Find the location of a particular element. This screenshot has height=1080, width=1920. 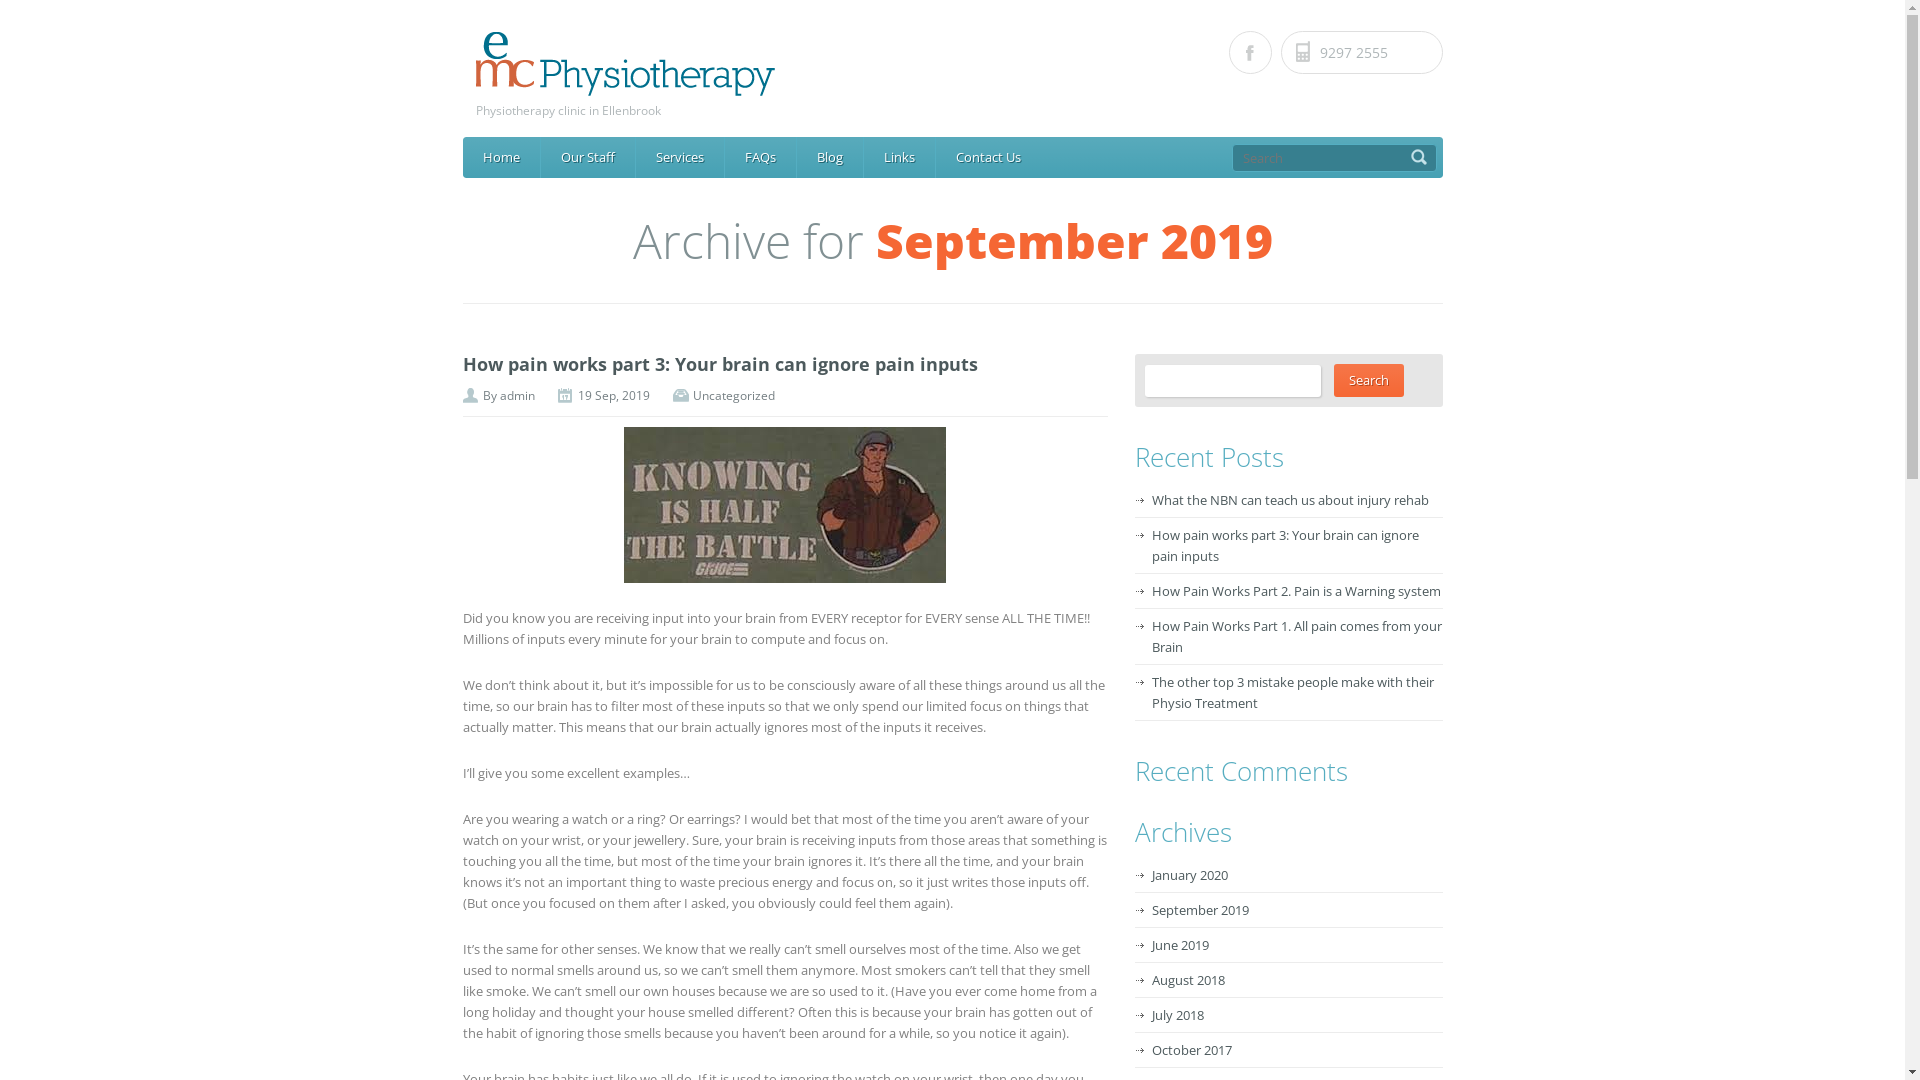

FAQs is located at coordinates (760, 158).